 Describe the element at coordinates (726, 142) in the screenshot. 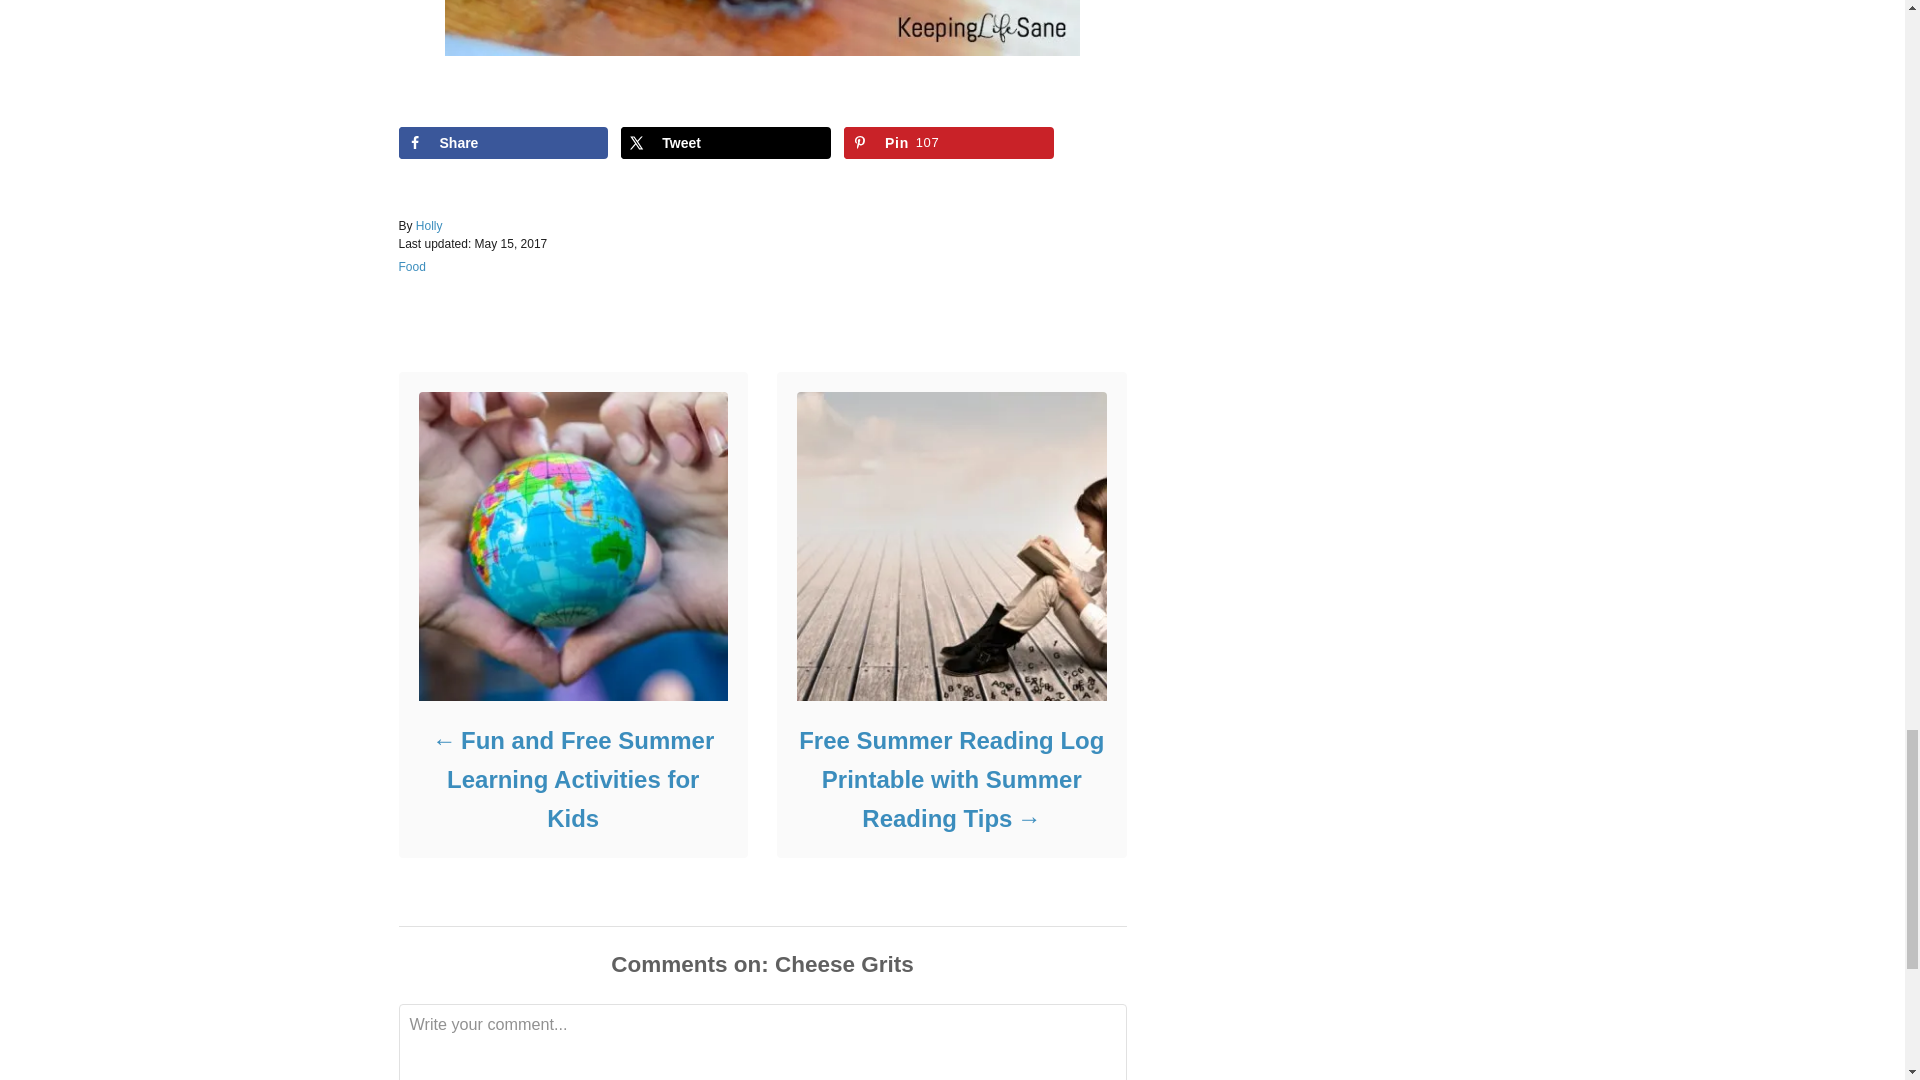

I see `Tweet` at that location.